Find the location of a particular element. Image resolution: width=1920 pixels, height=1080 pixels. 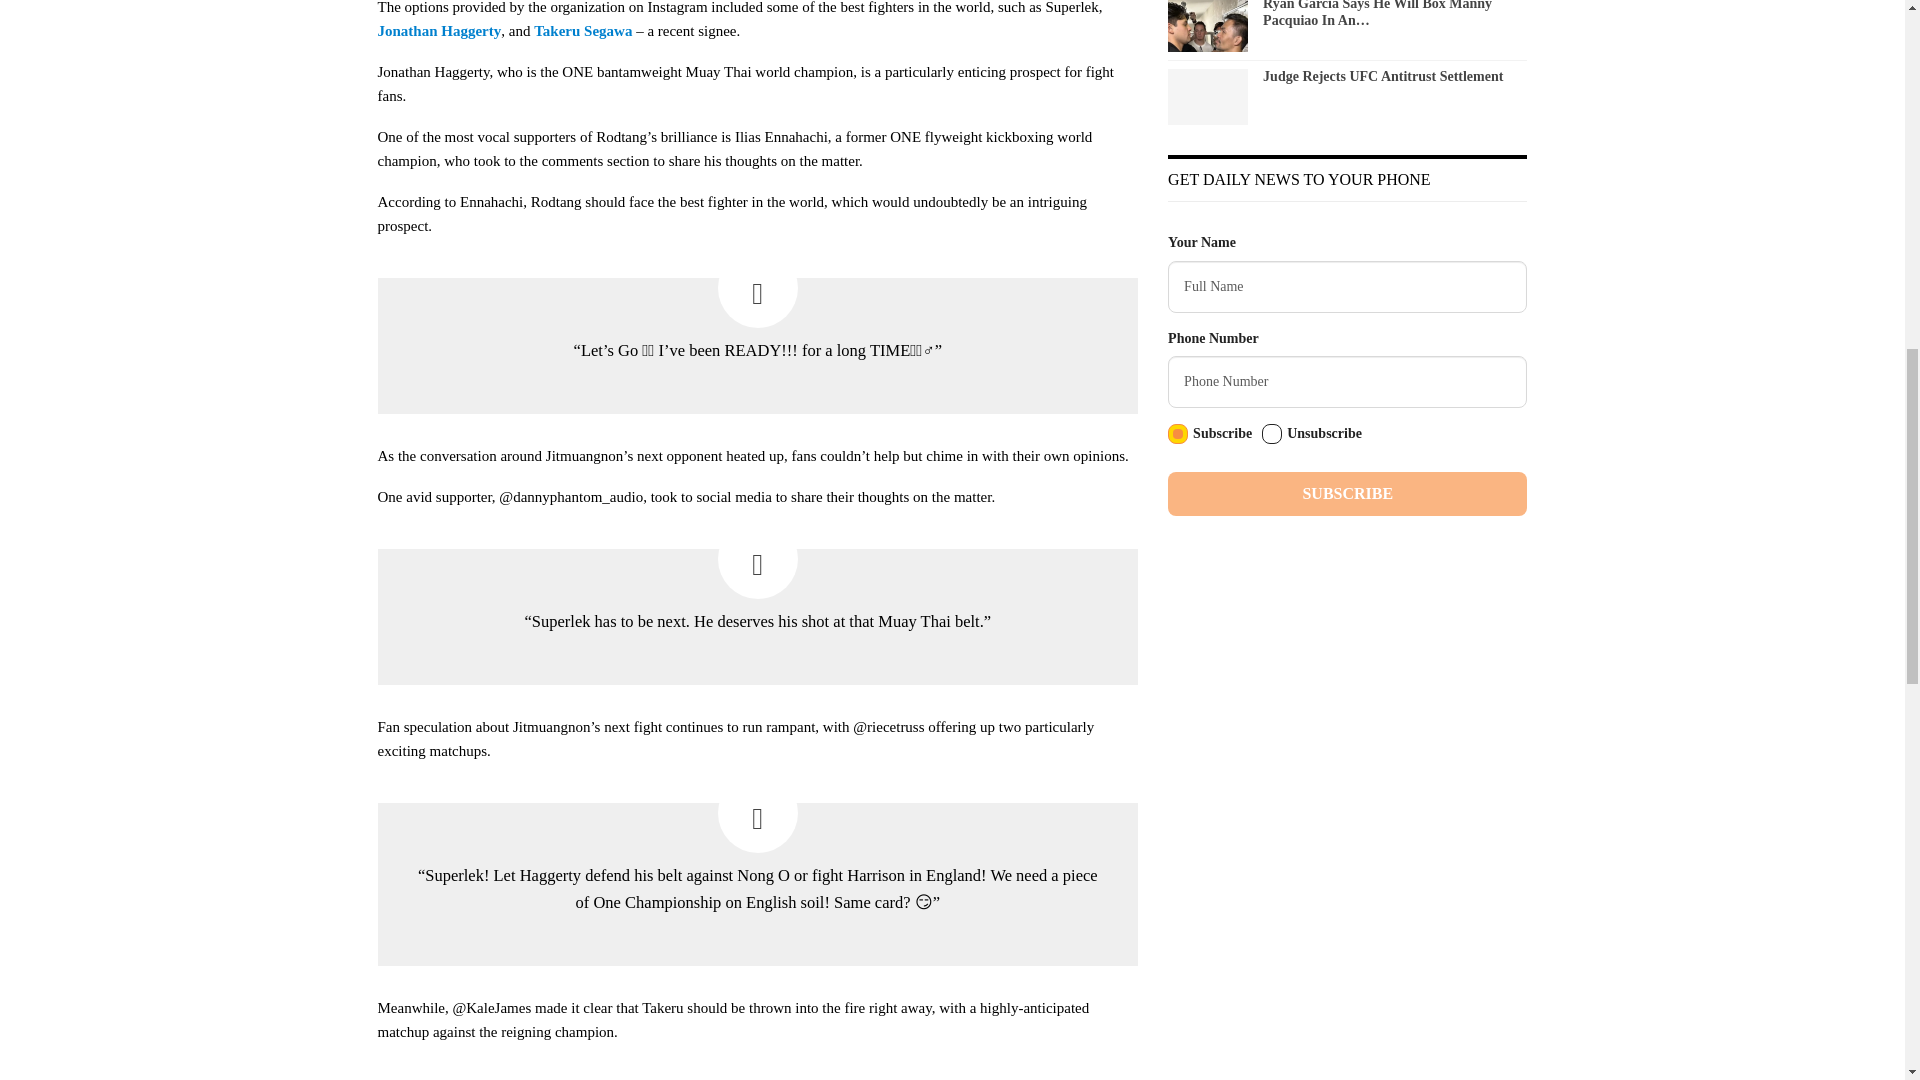

subscribe is located at coordinates (1178, 434).